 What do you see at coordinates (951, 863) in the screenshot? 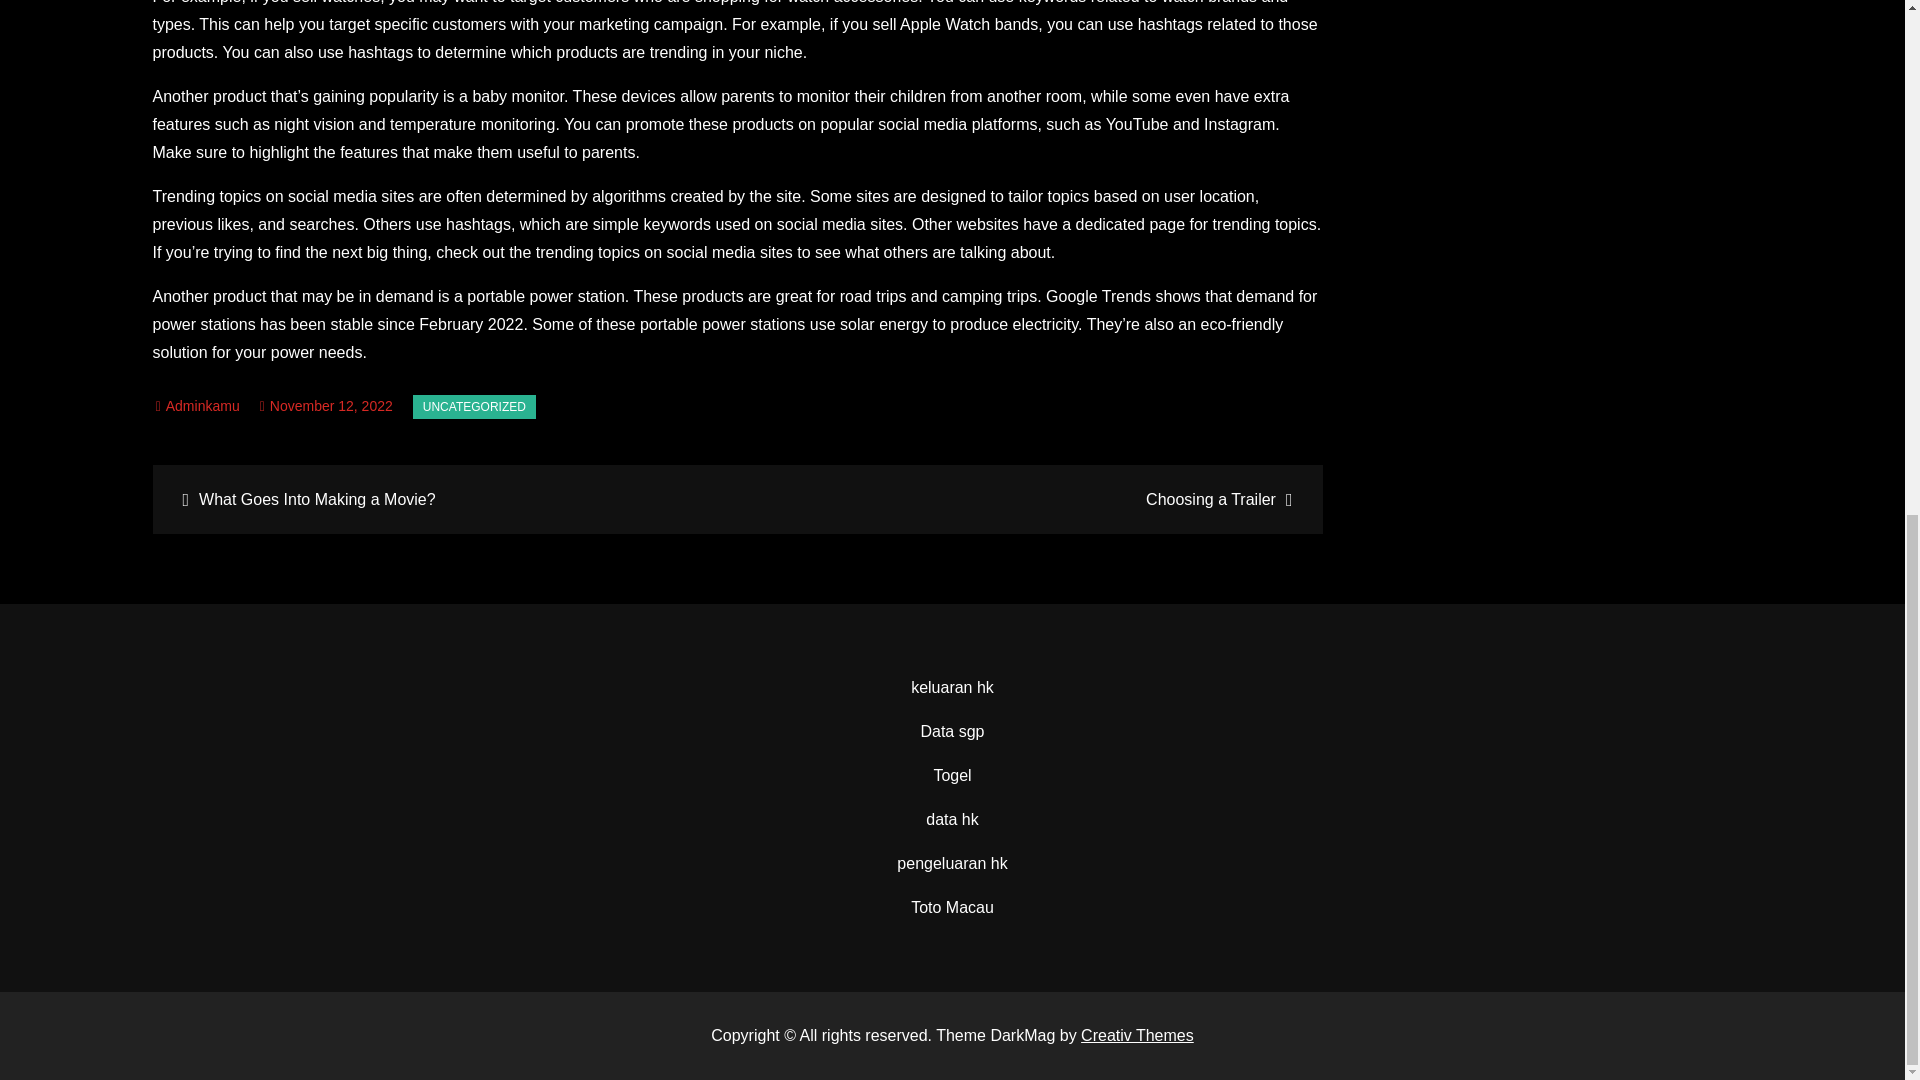
I see `pengeluaran hk` at bounding box center [951, 863].